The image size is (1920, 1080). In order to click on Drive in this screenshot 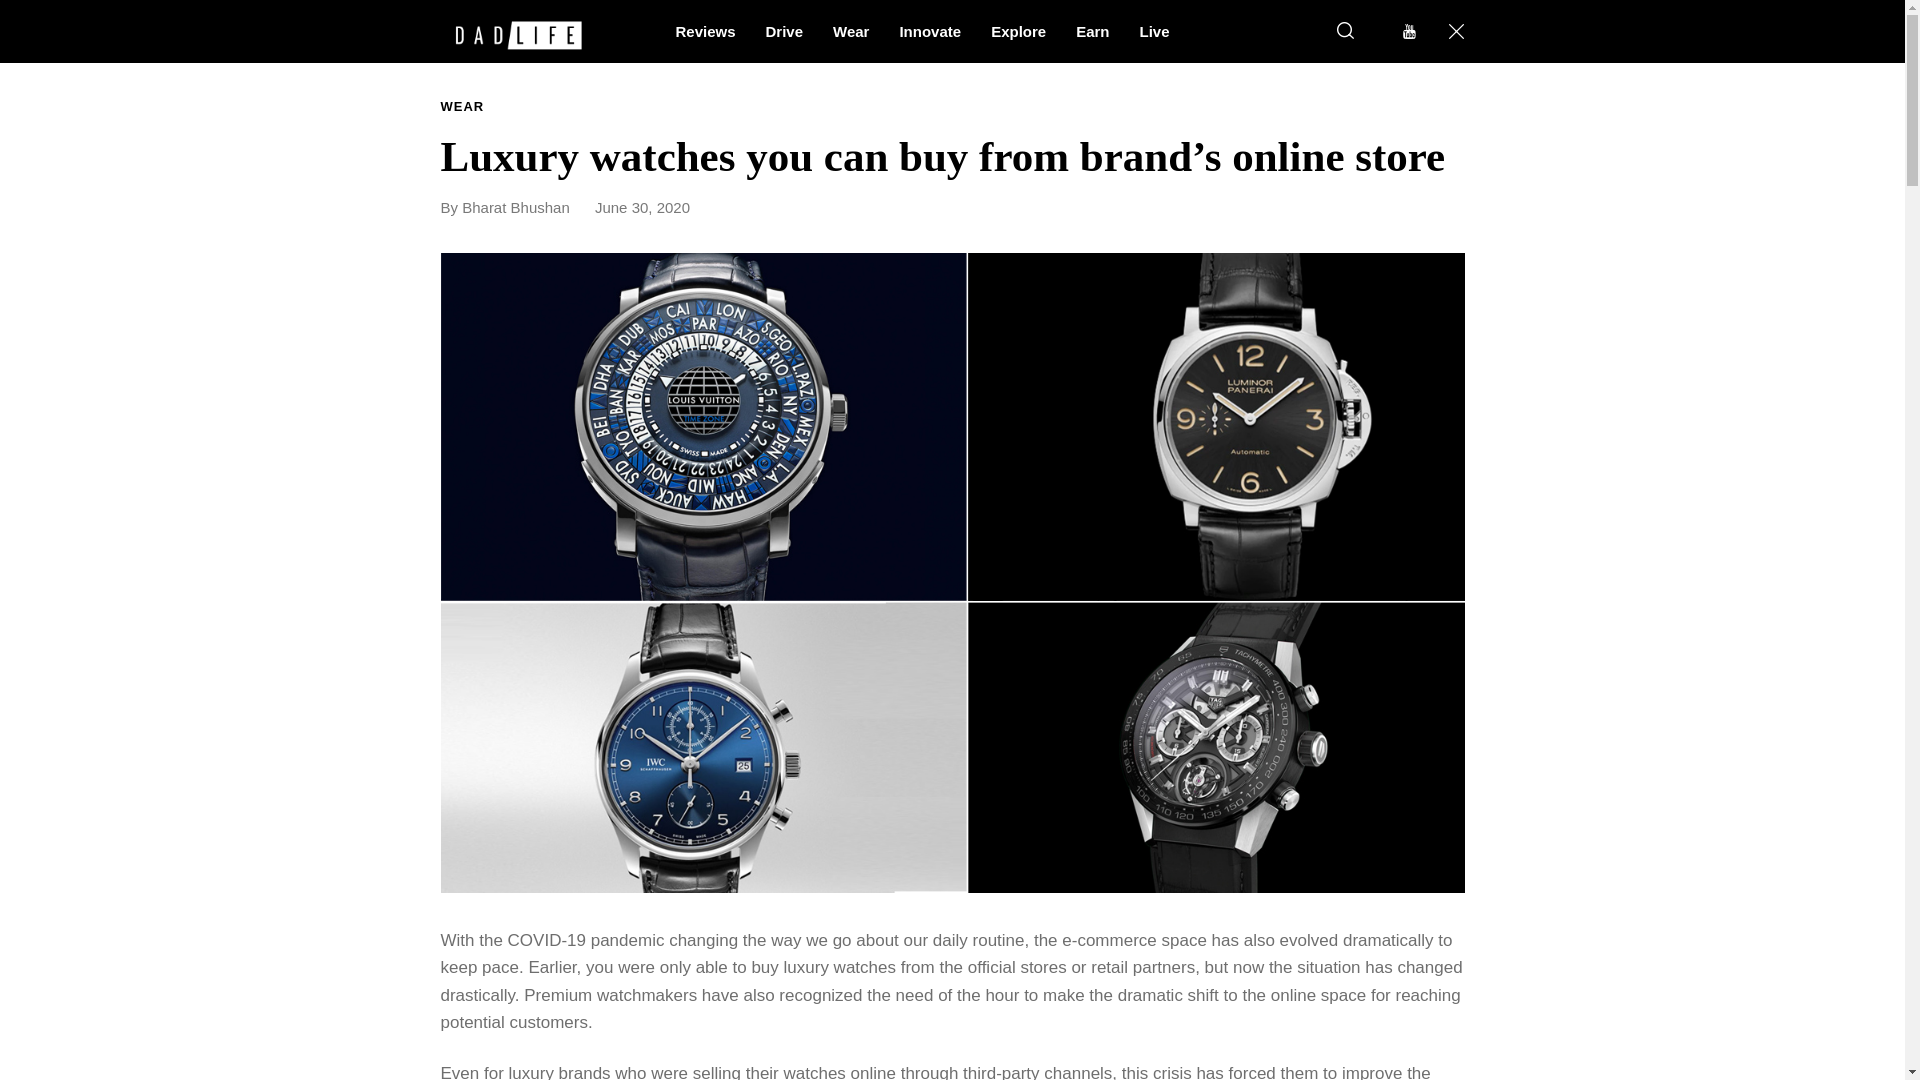, I will do `click(784, 30)`.